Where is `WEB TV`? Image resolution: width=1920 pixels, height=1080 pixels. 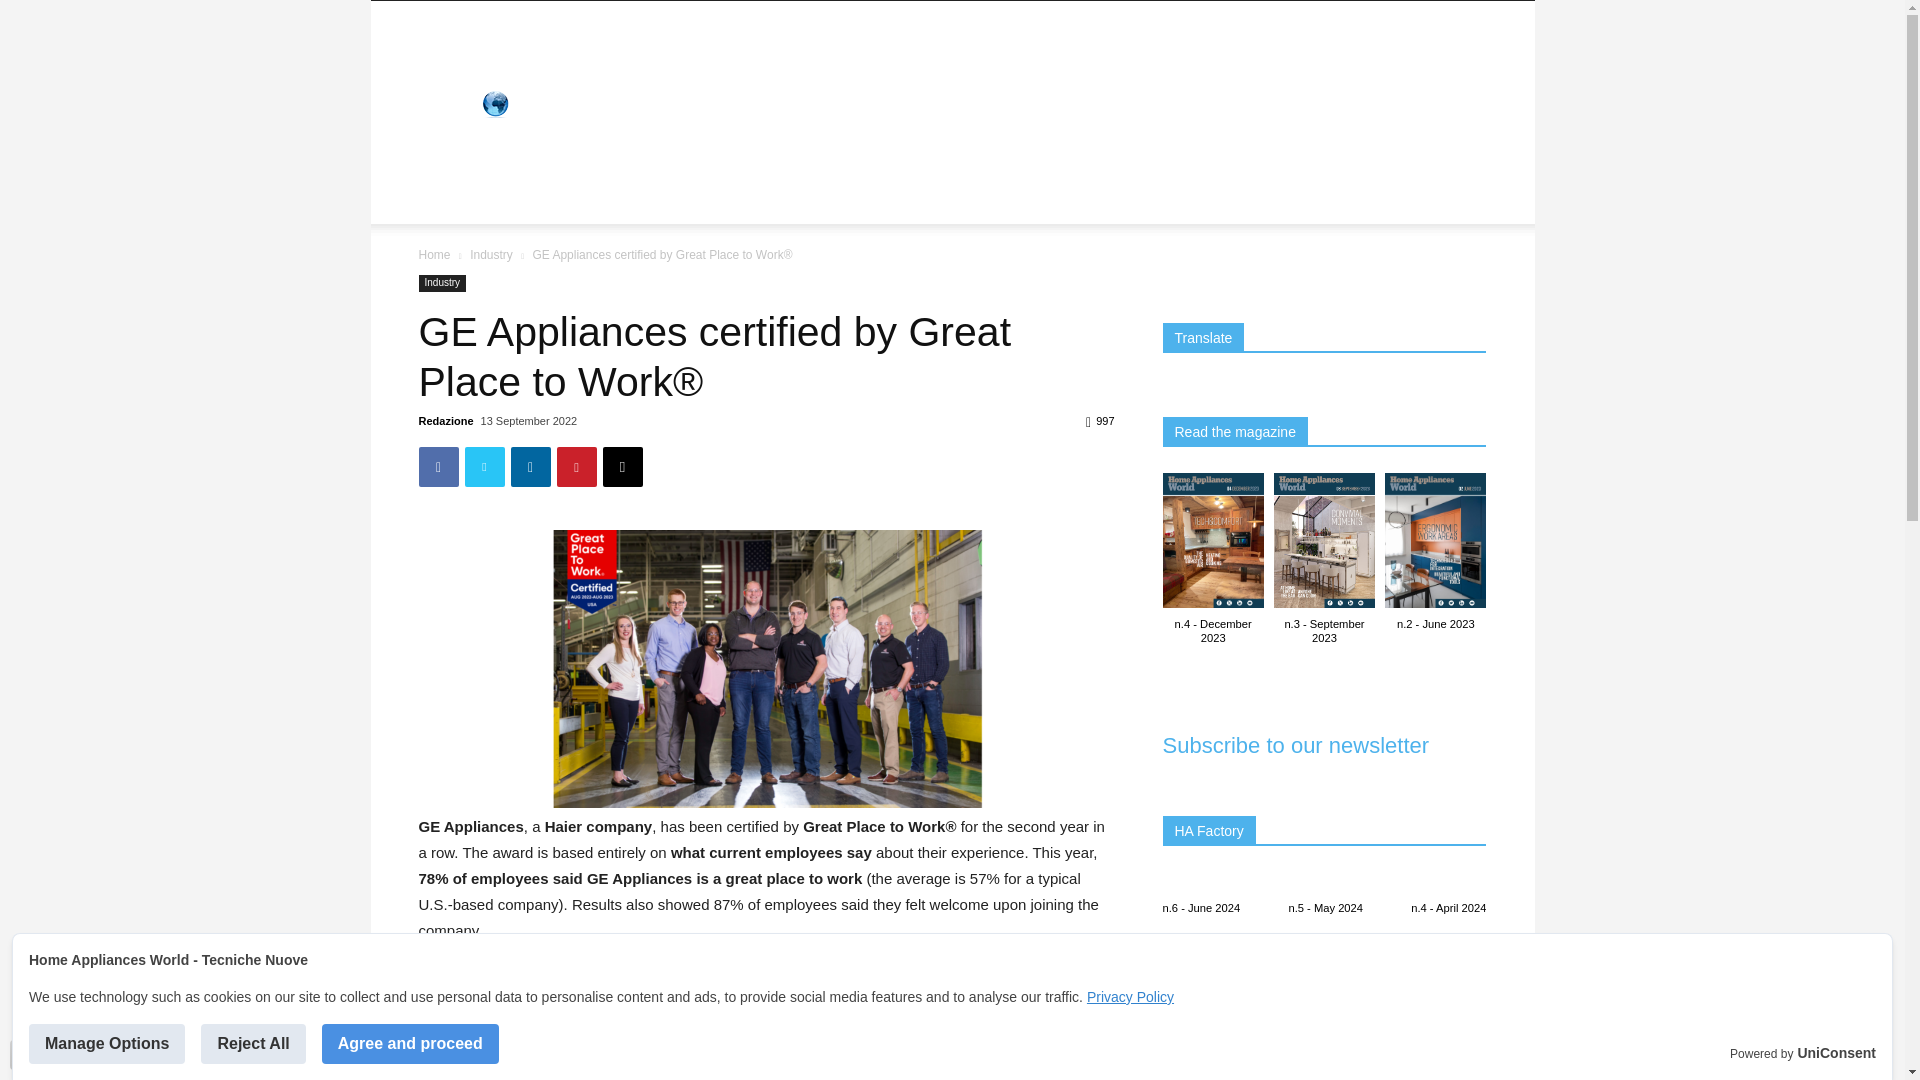
WEB TV is located at coordinates (458, 200).